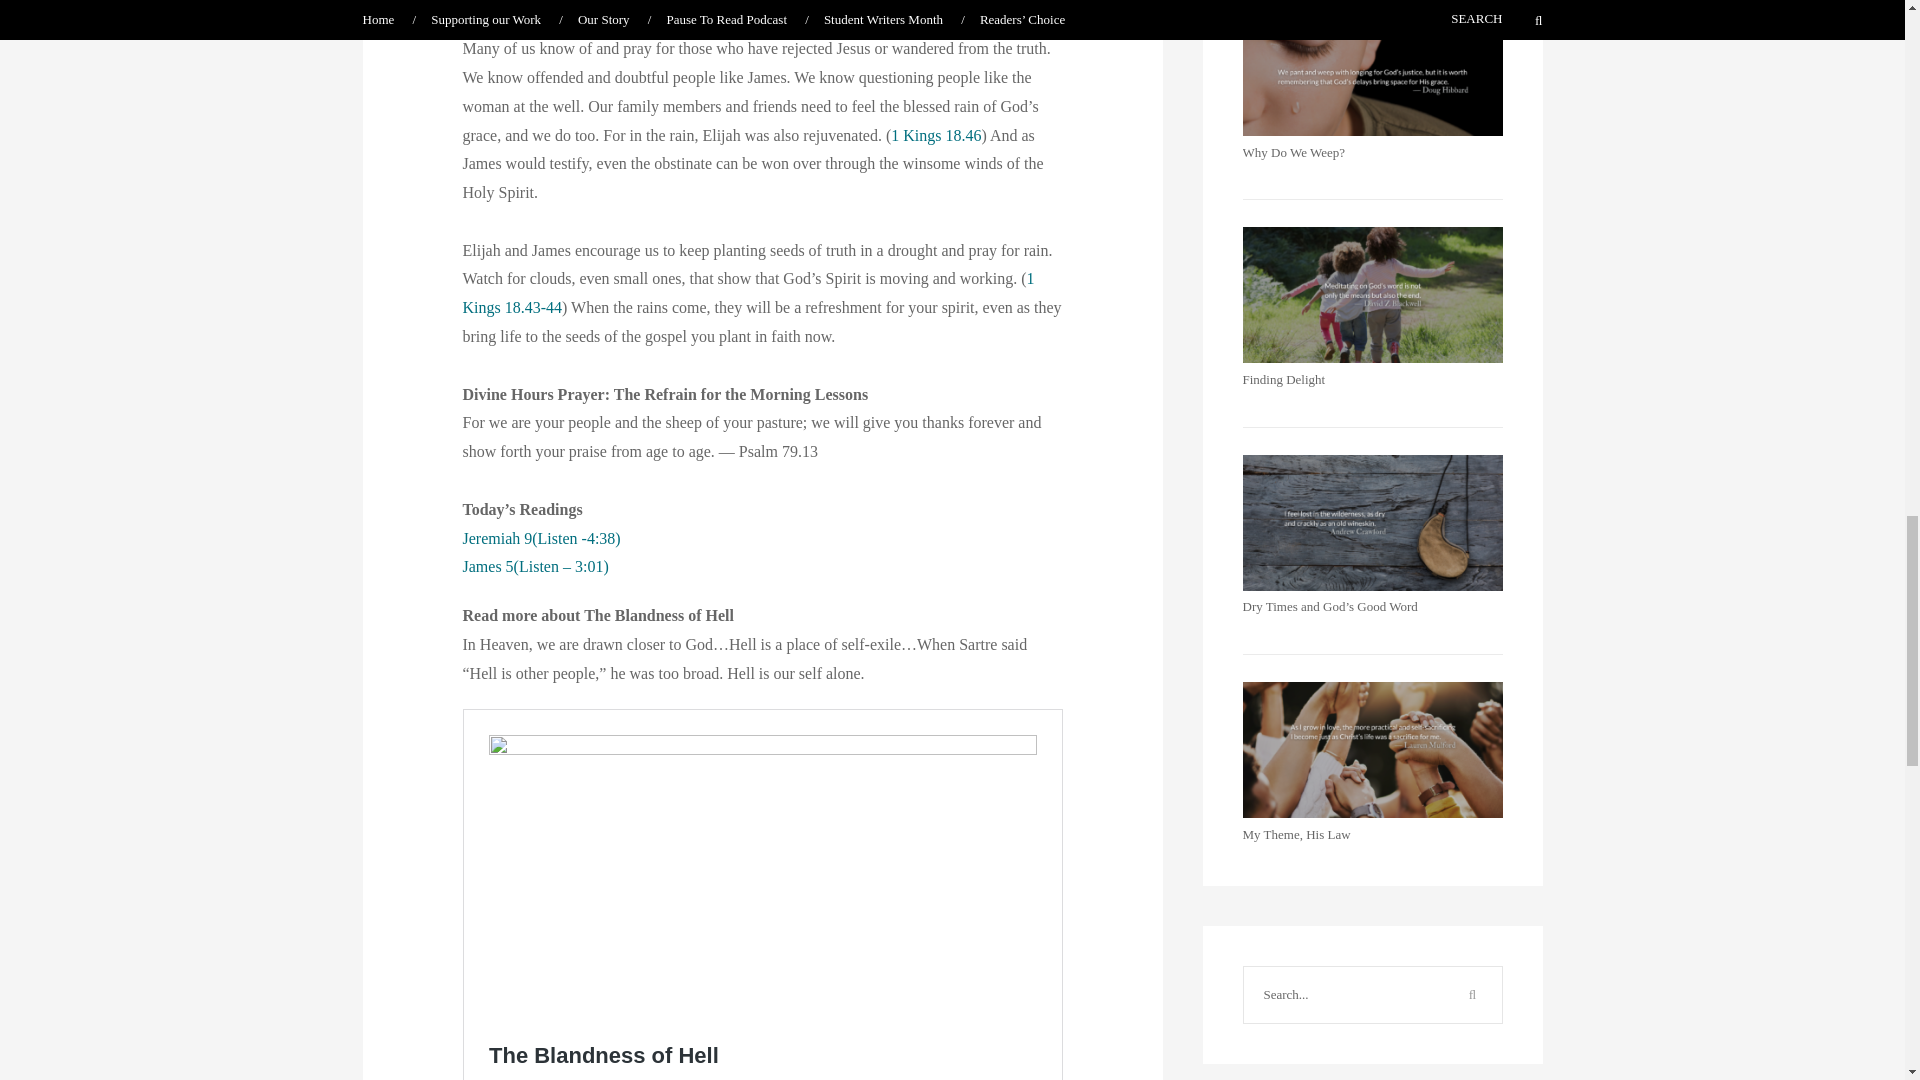 This screenshot has width=1920, height=1080. What do you see at coordinates (1296, 834) in the screenshot?
I see `My Theme, His Law` at bounding box center [1296, 834].